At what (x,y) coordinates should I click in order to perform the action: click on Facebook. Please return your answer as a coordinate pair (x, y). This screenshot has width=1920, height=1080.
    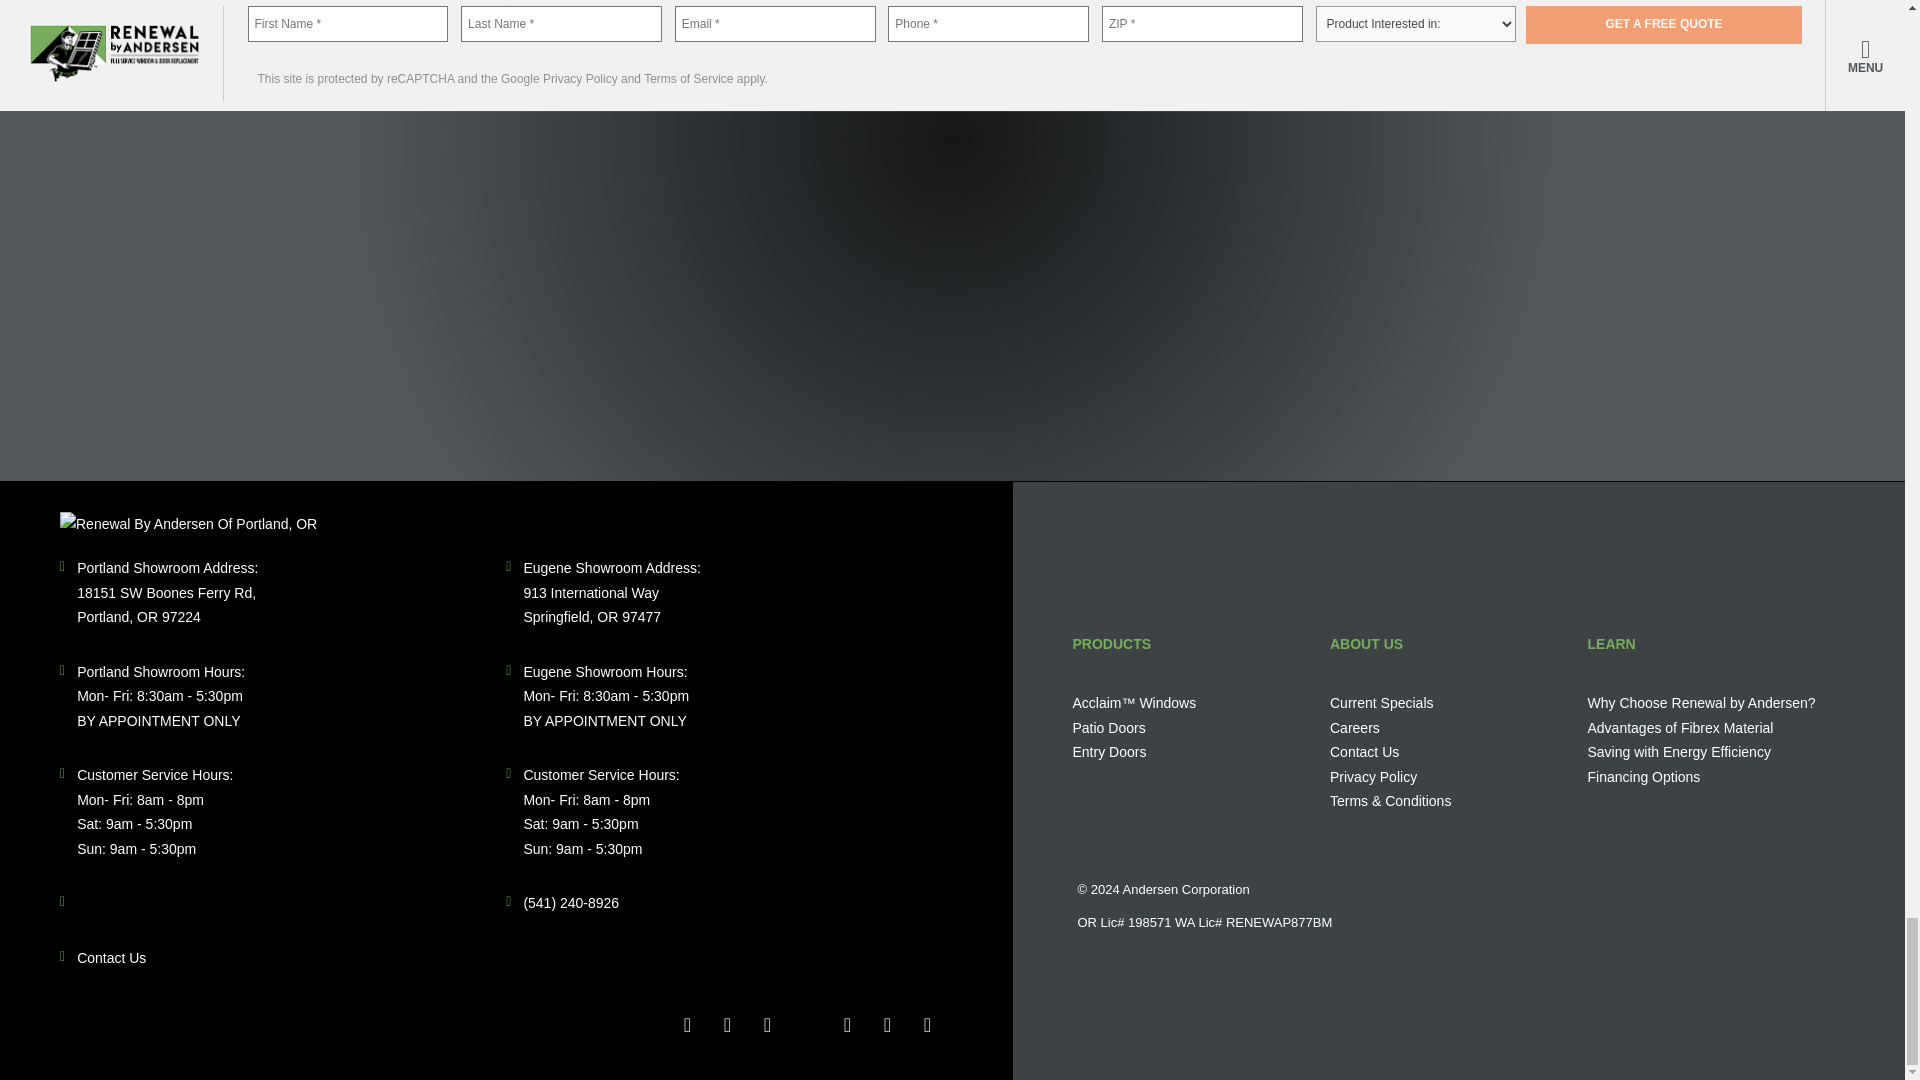
    Looking at the image, I should click on (687, 1024).